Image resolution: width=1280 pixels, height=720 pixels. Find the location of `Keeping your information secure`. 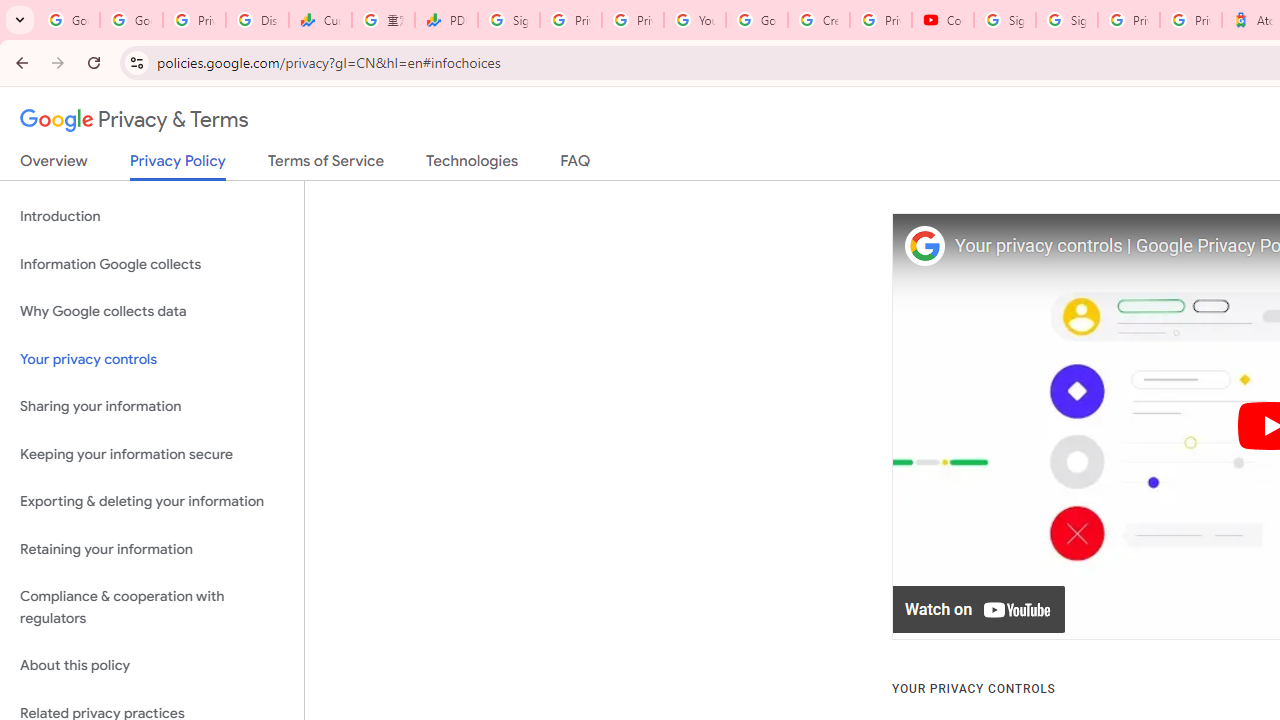

Keeping your information secure is located at coordinates (152, 454).